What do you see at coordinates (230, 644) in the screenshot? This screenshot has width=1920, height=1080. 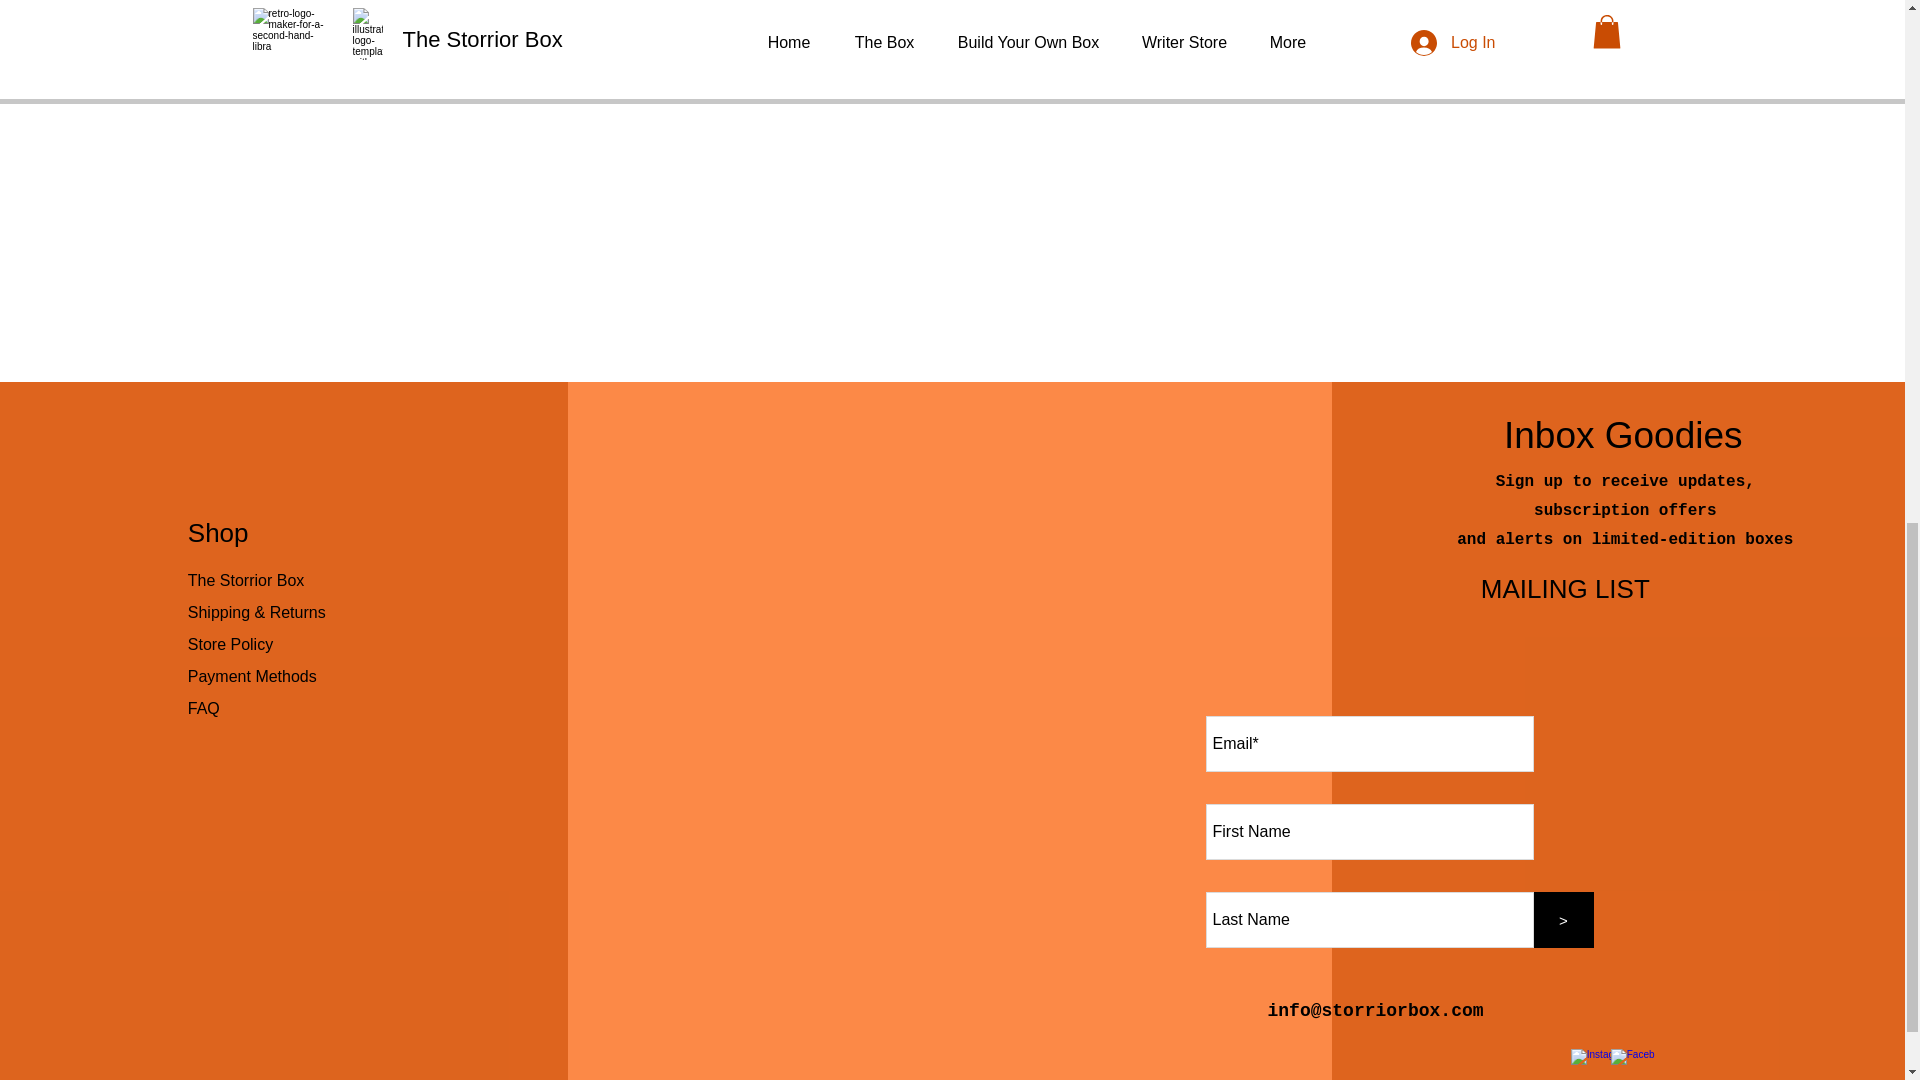 I see `Store Policy` at bounding box center [230, 644].